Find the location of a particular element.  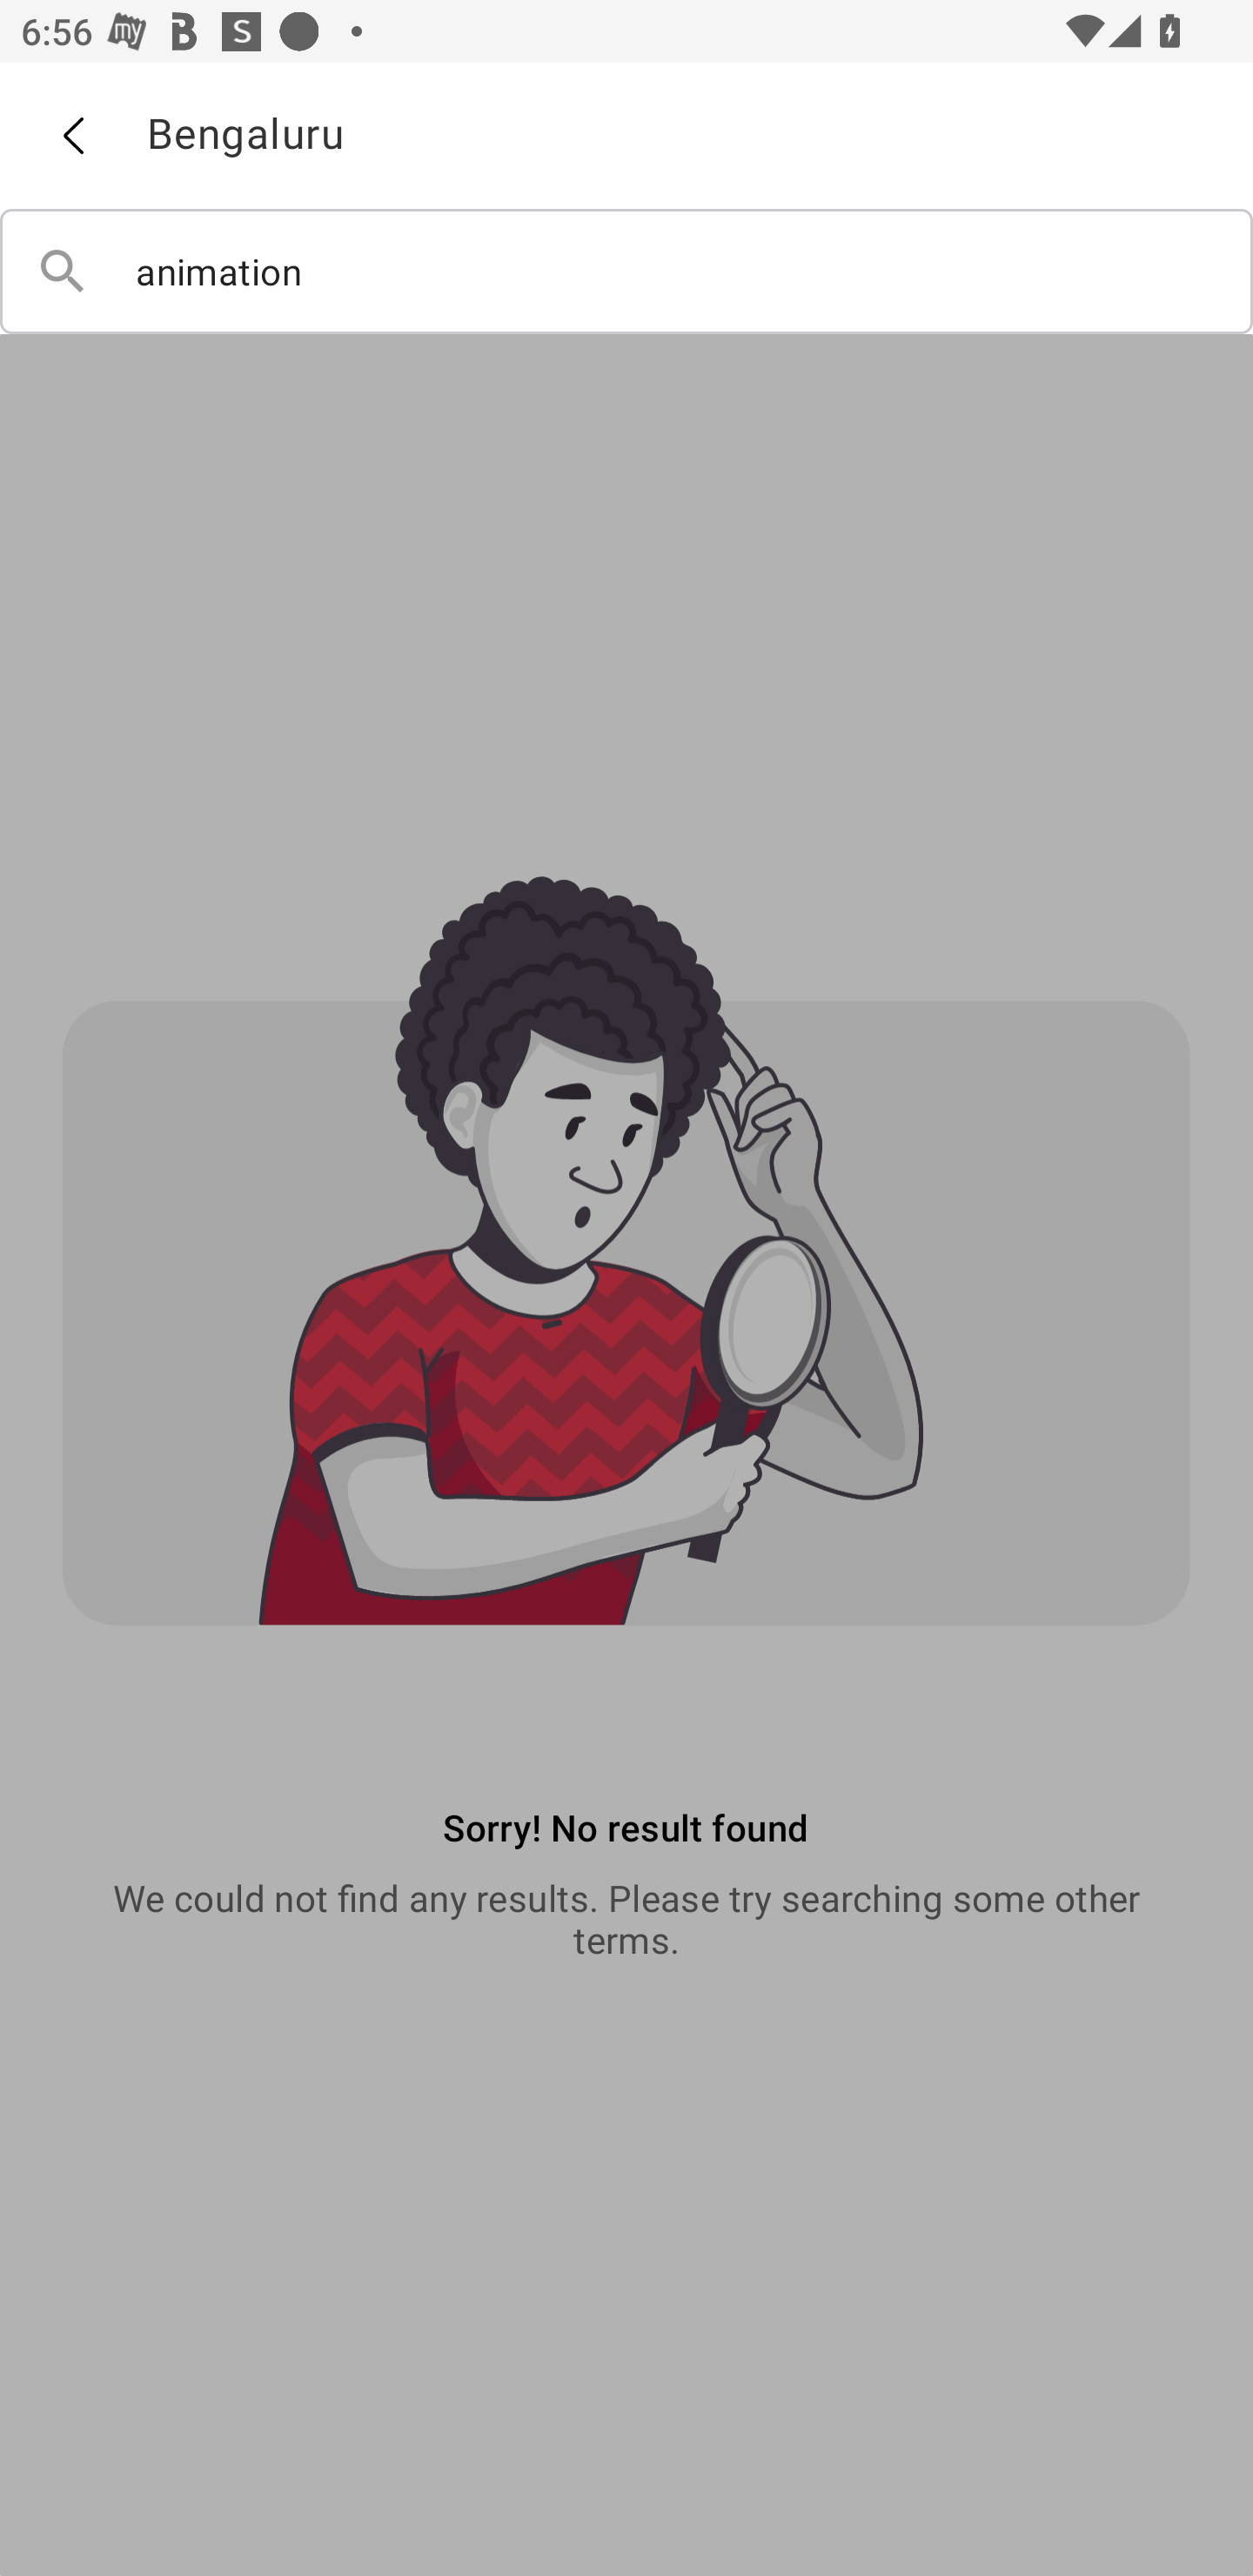

animation is located at coordinates (626, 272).